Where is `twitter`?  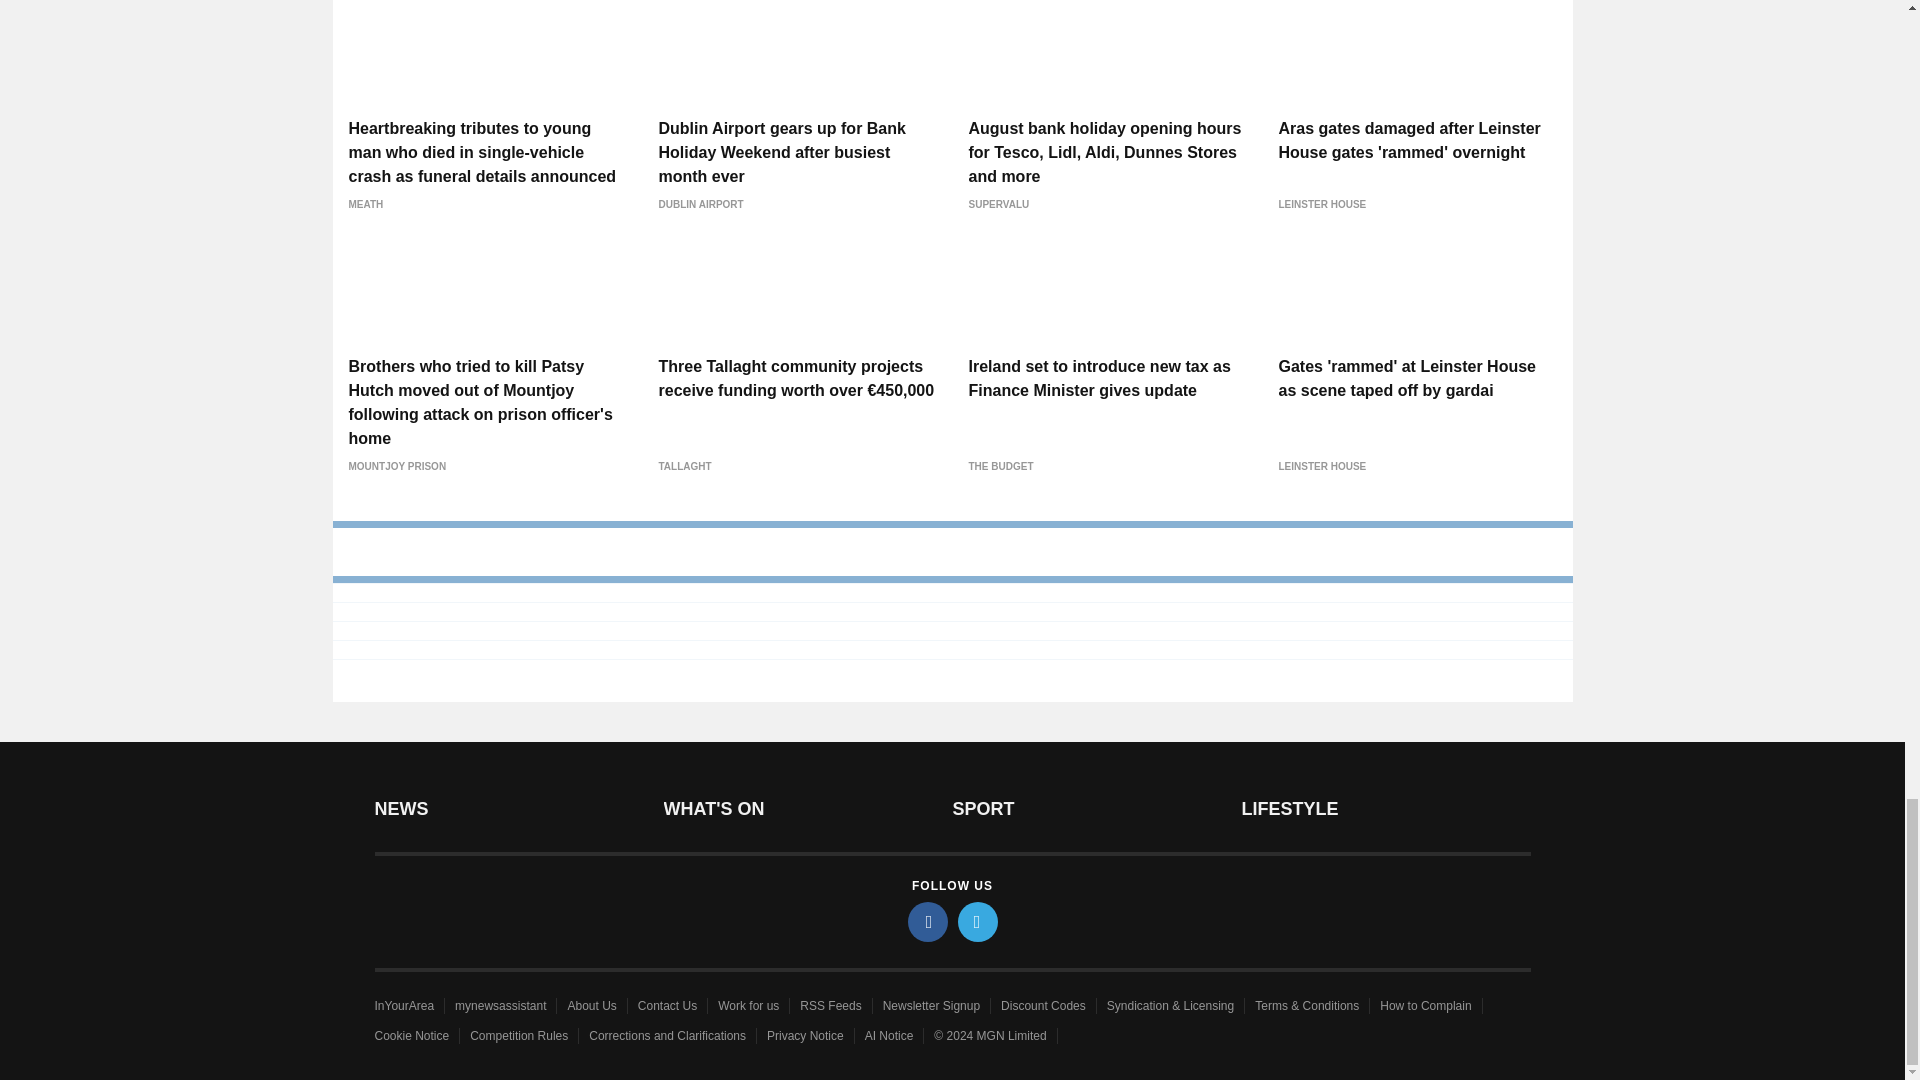
twitter is located at coordinates (978, 921).